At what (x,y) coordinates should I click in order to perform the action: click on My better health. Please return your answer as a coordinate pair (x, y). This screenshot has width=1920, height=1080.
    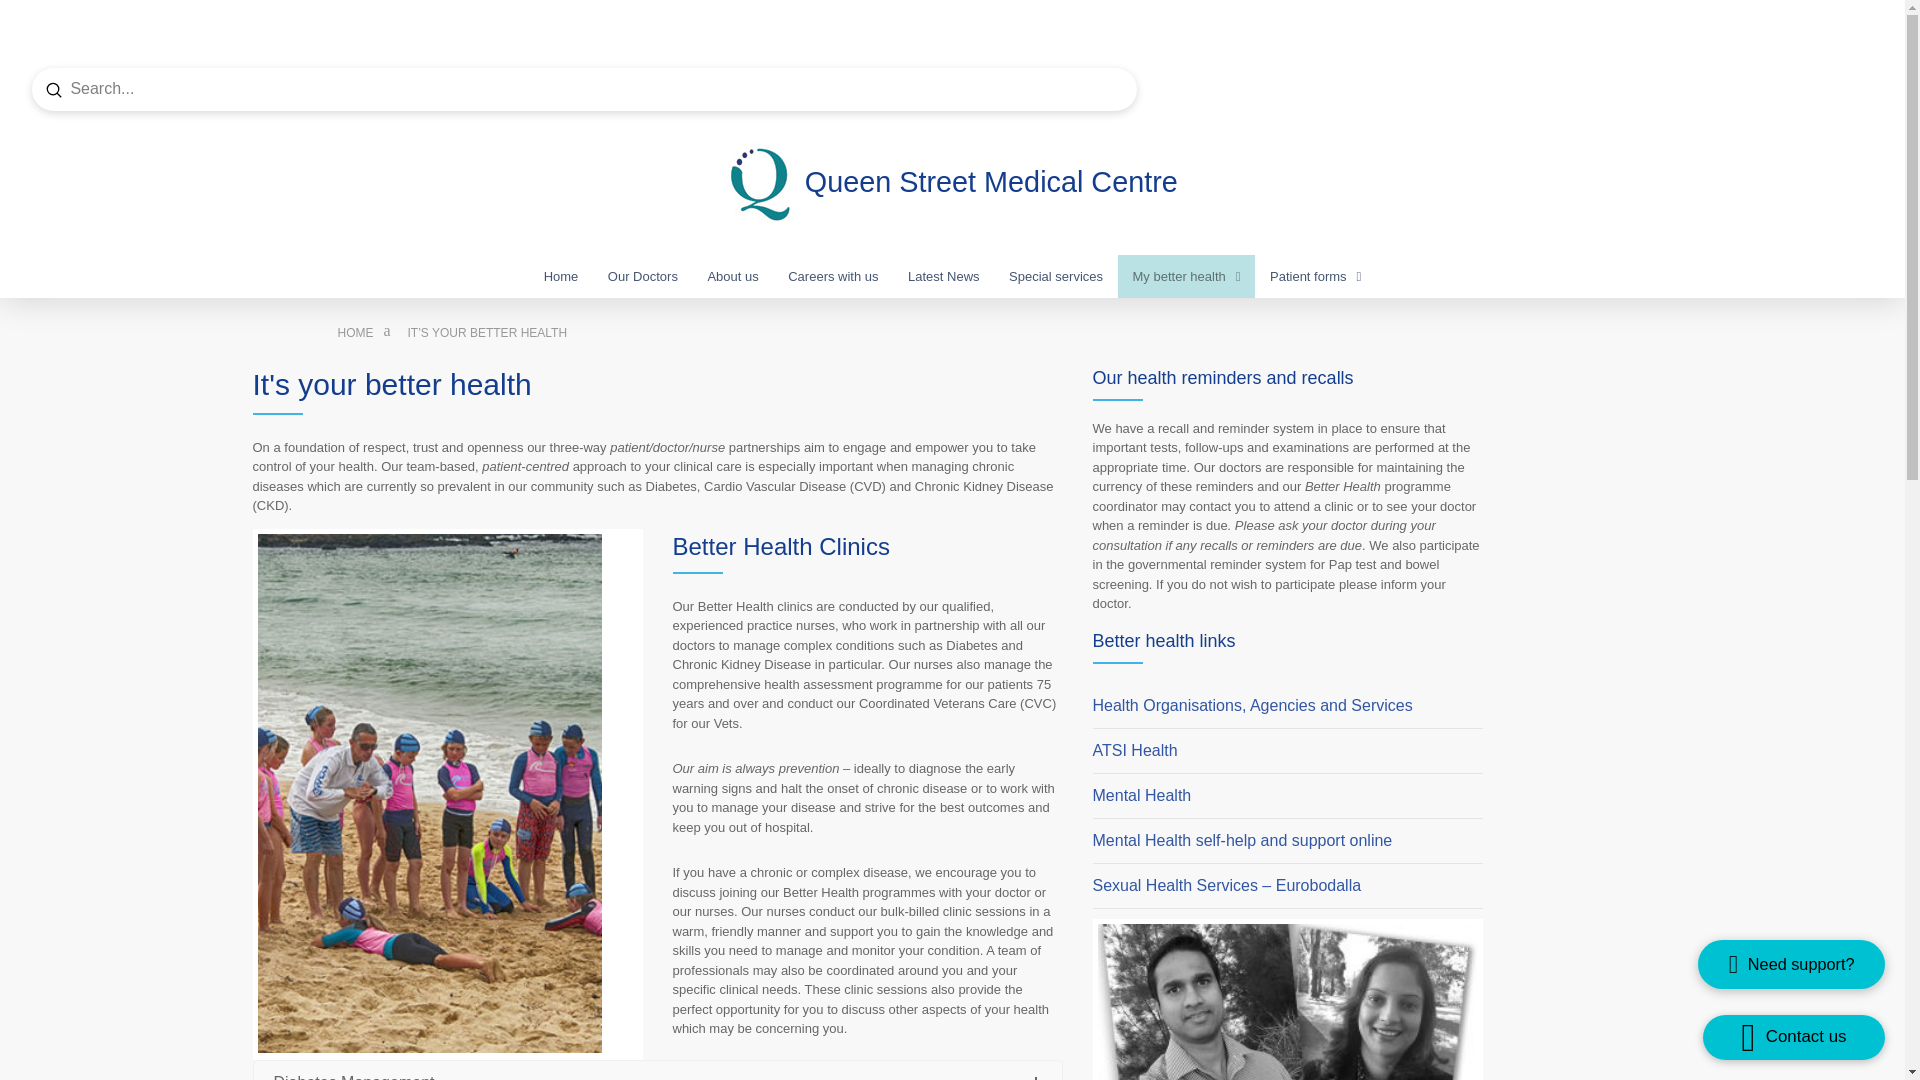
    Looking at the image, I should click on (1186, 276).